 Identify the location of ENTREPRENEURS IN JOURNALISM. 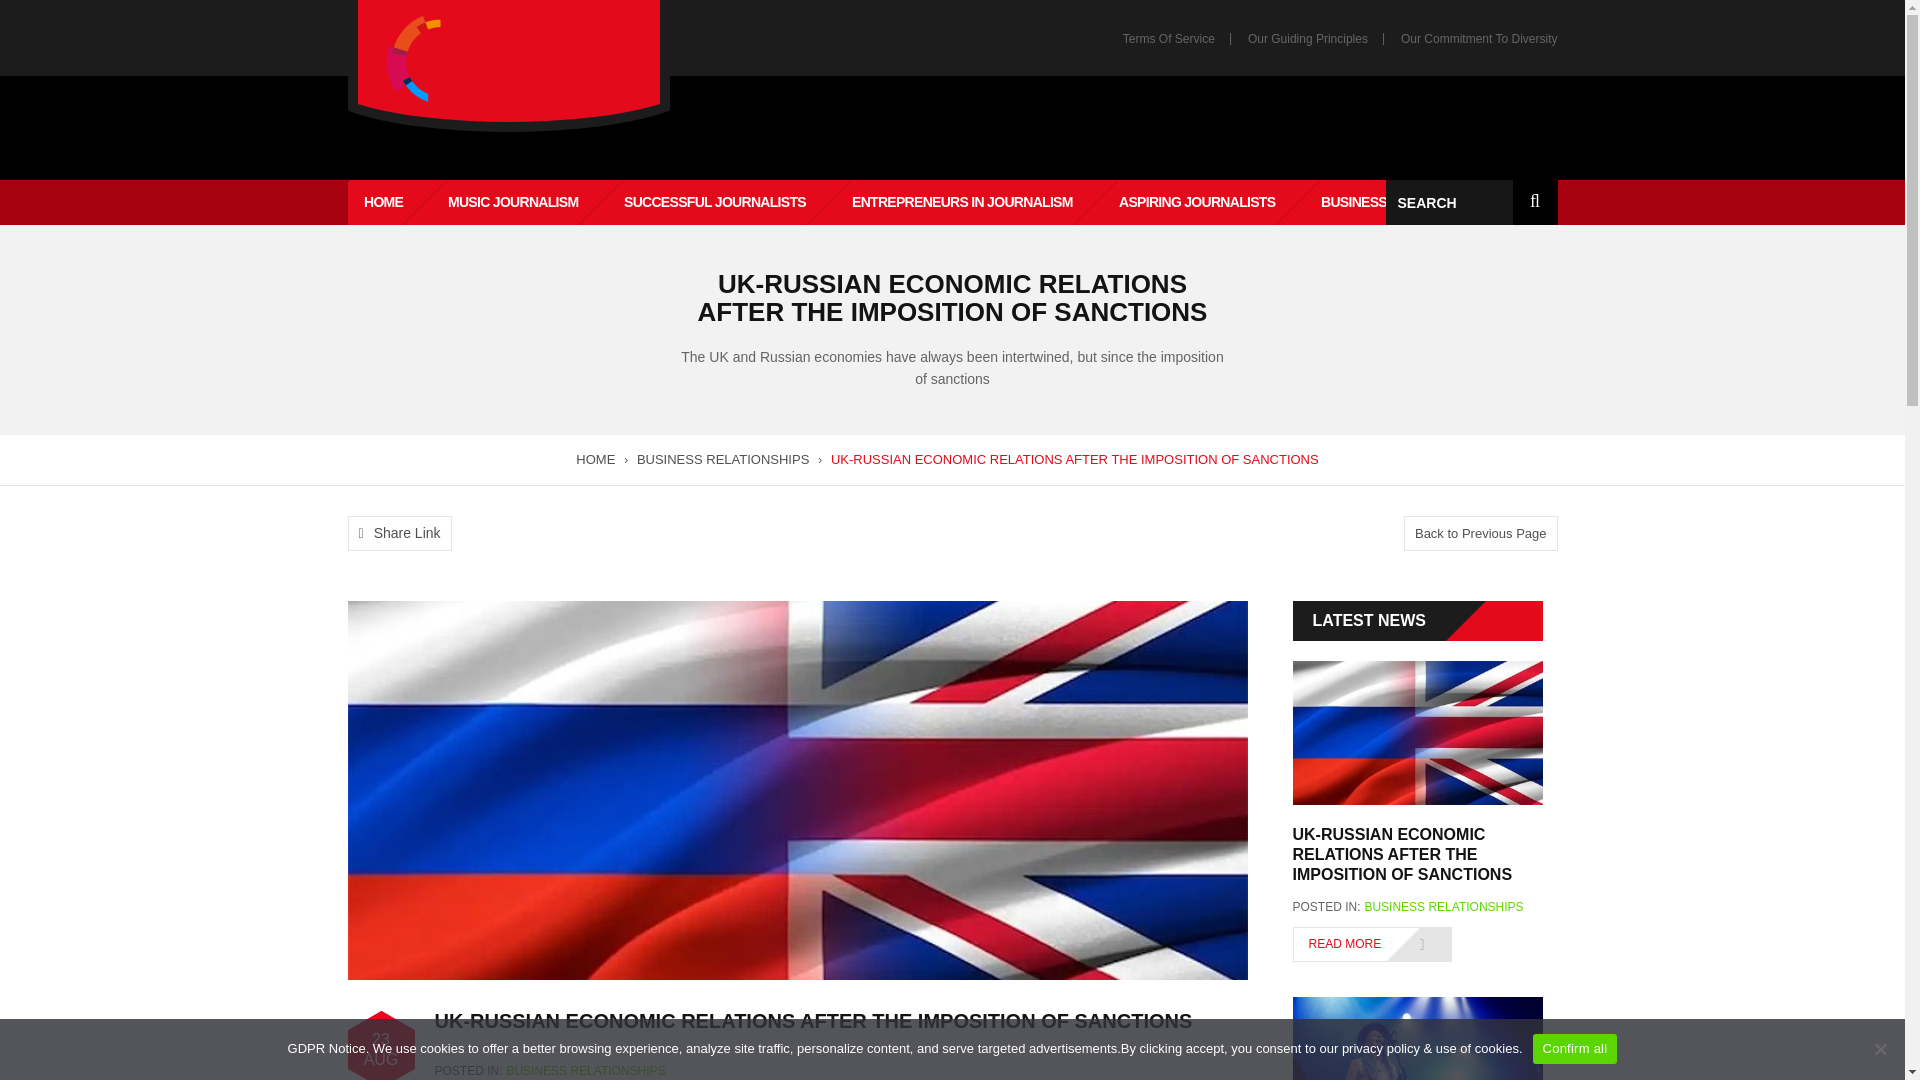
(940, 202).